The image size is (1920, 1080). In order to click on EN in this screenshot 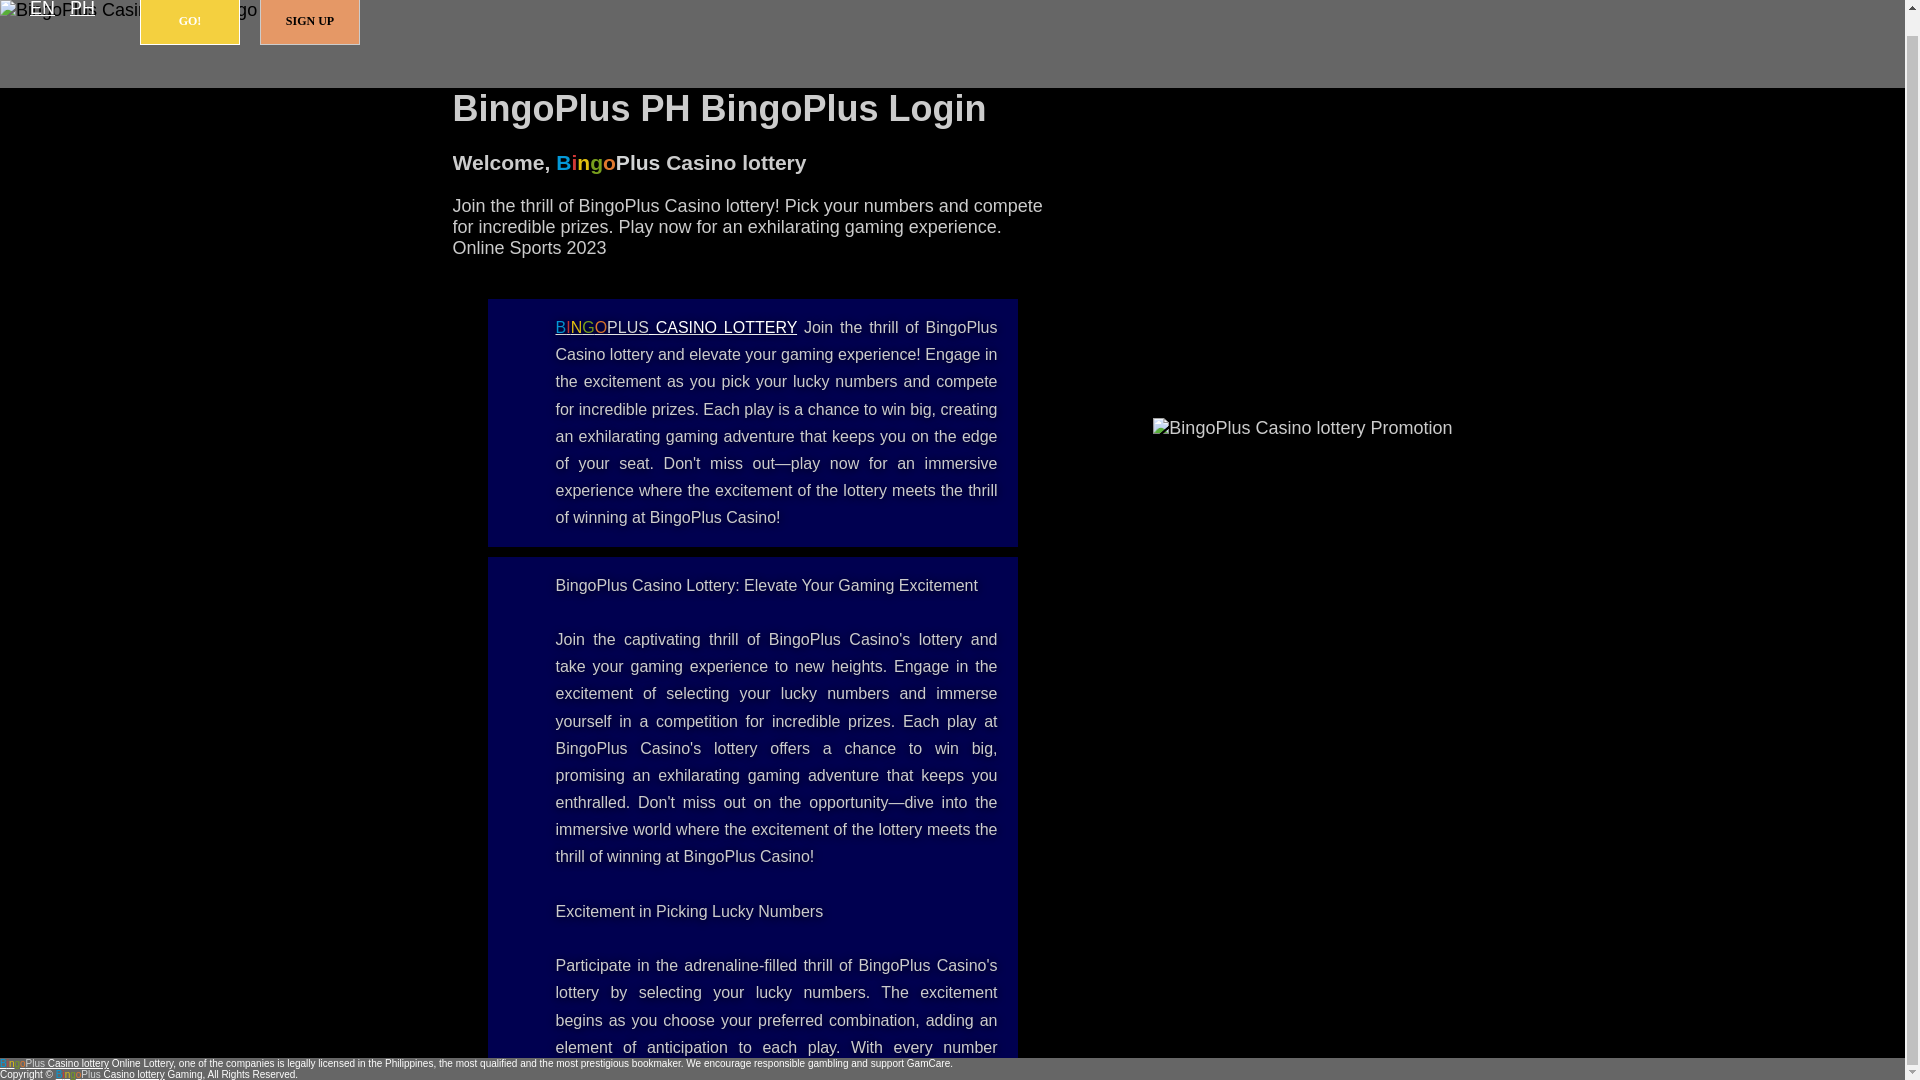, I will do `click(42, 10)`.